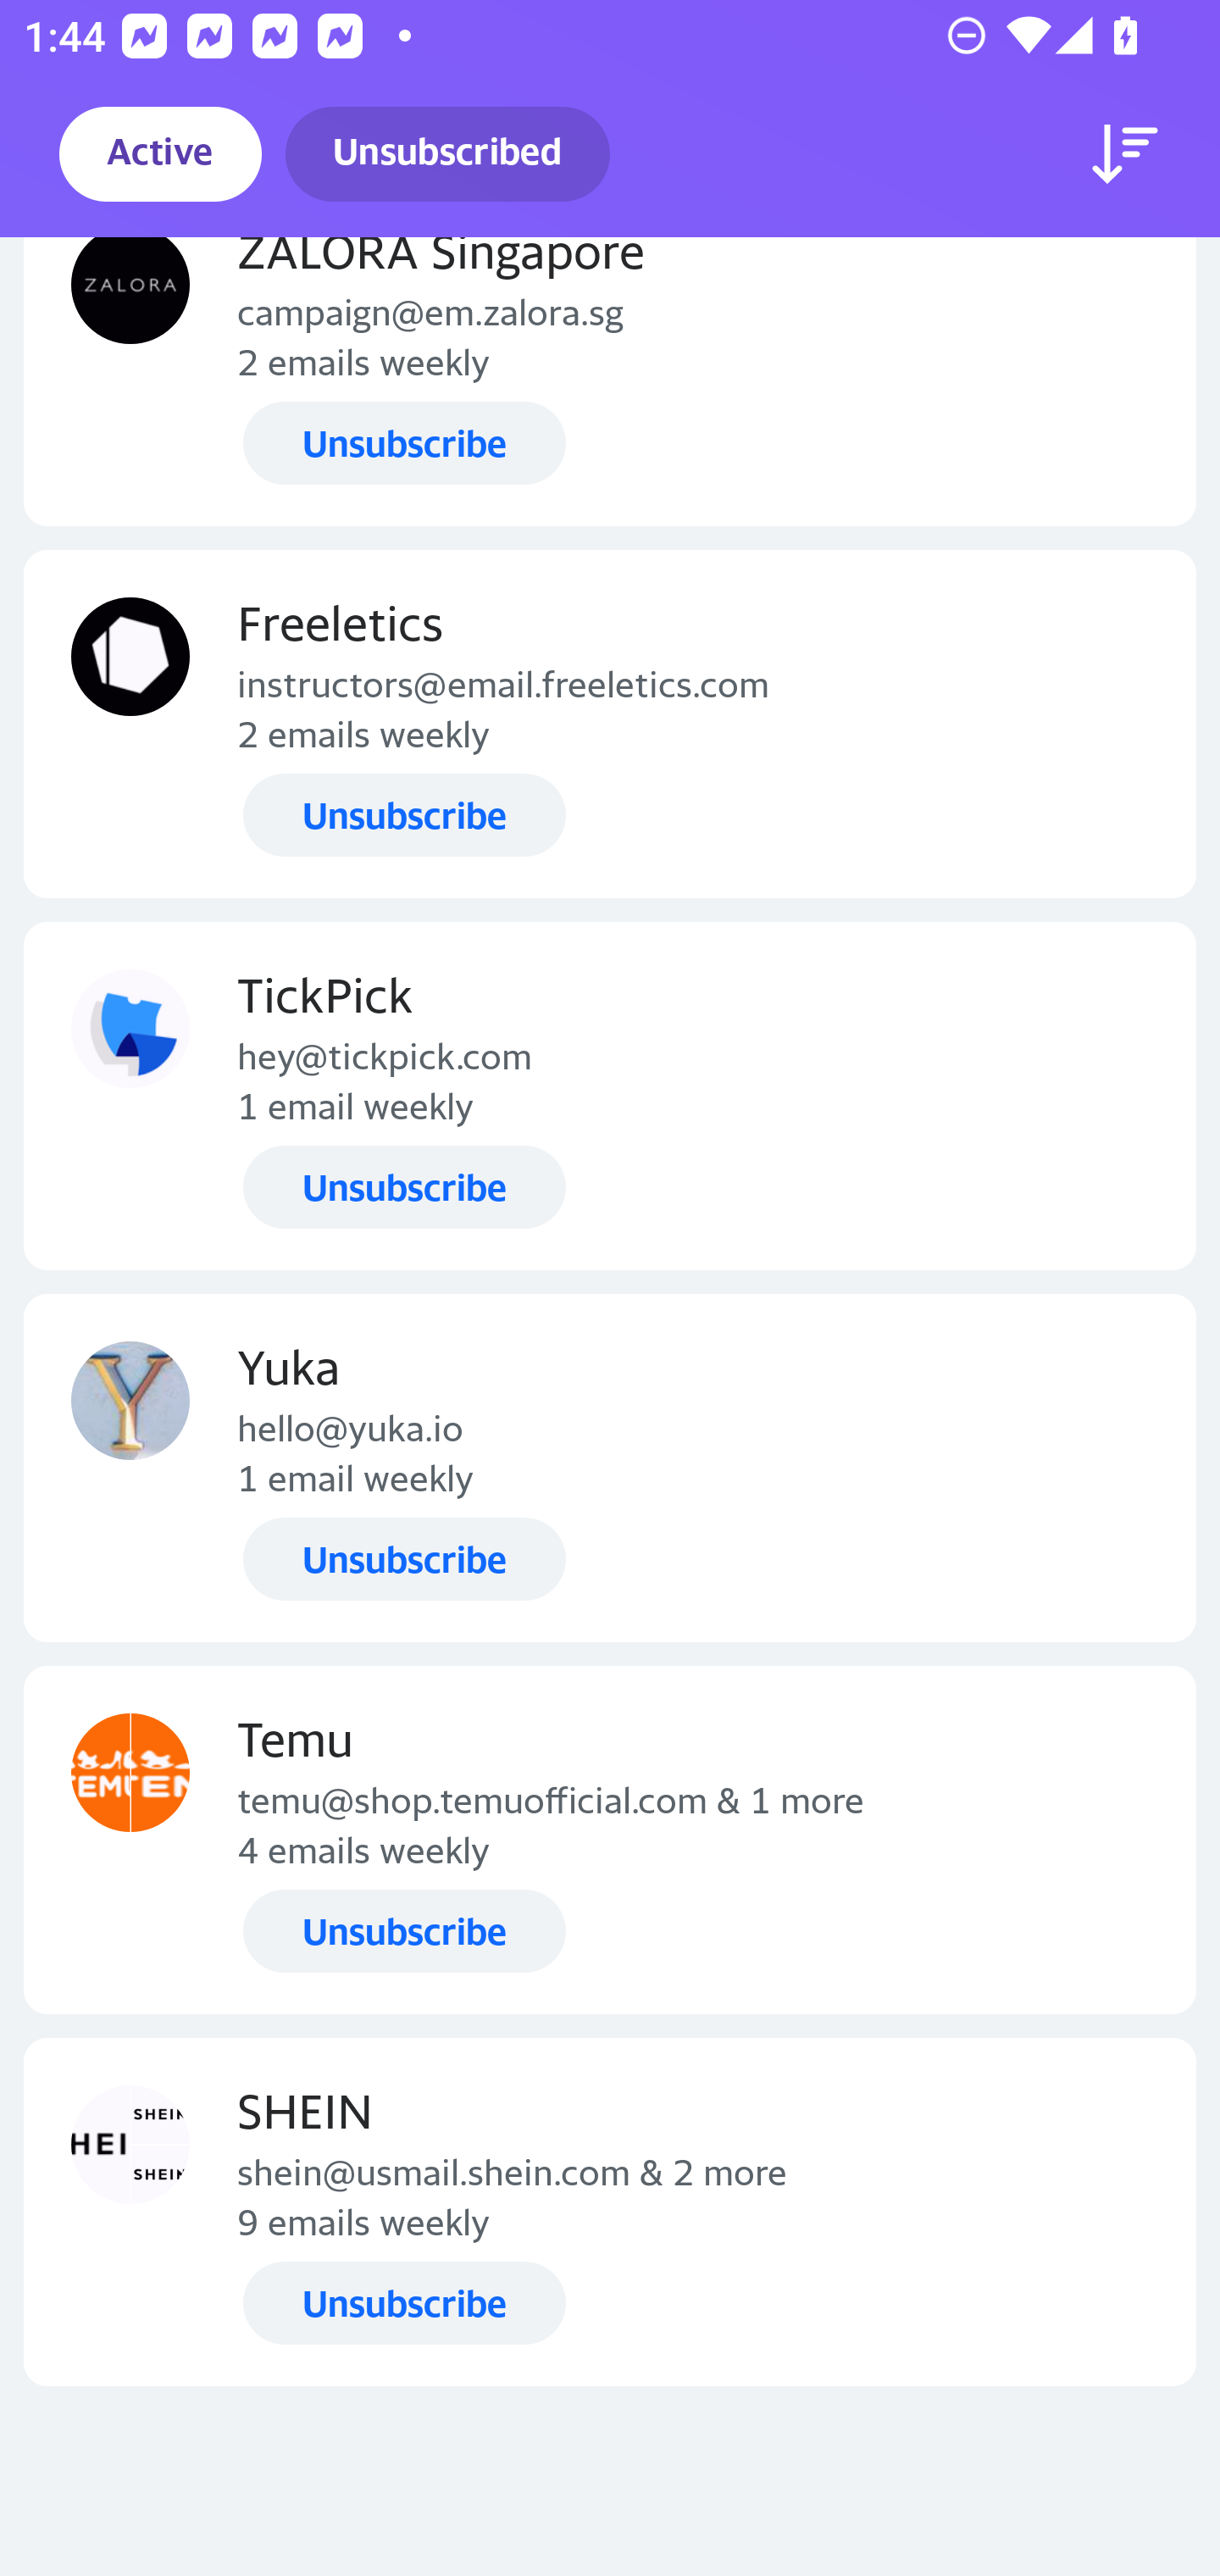 The height and width of the screenshot is (2576, 1220). What do you see at coordinates (404, 442) in the screenshot?
I see `Unsubscribe` at bounding box center [404, 442].